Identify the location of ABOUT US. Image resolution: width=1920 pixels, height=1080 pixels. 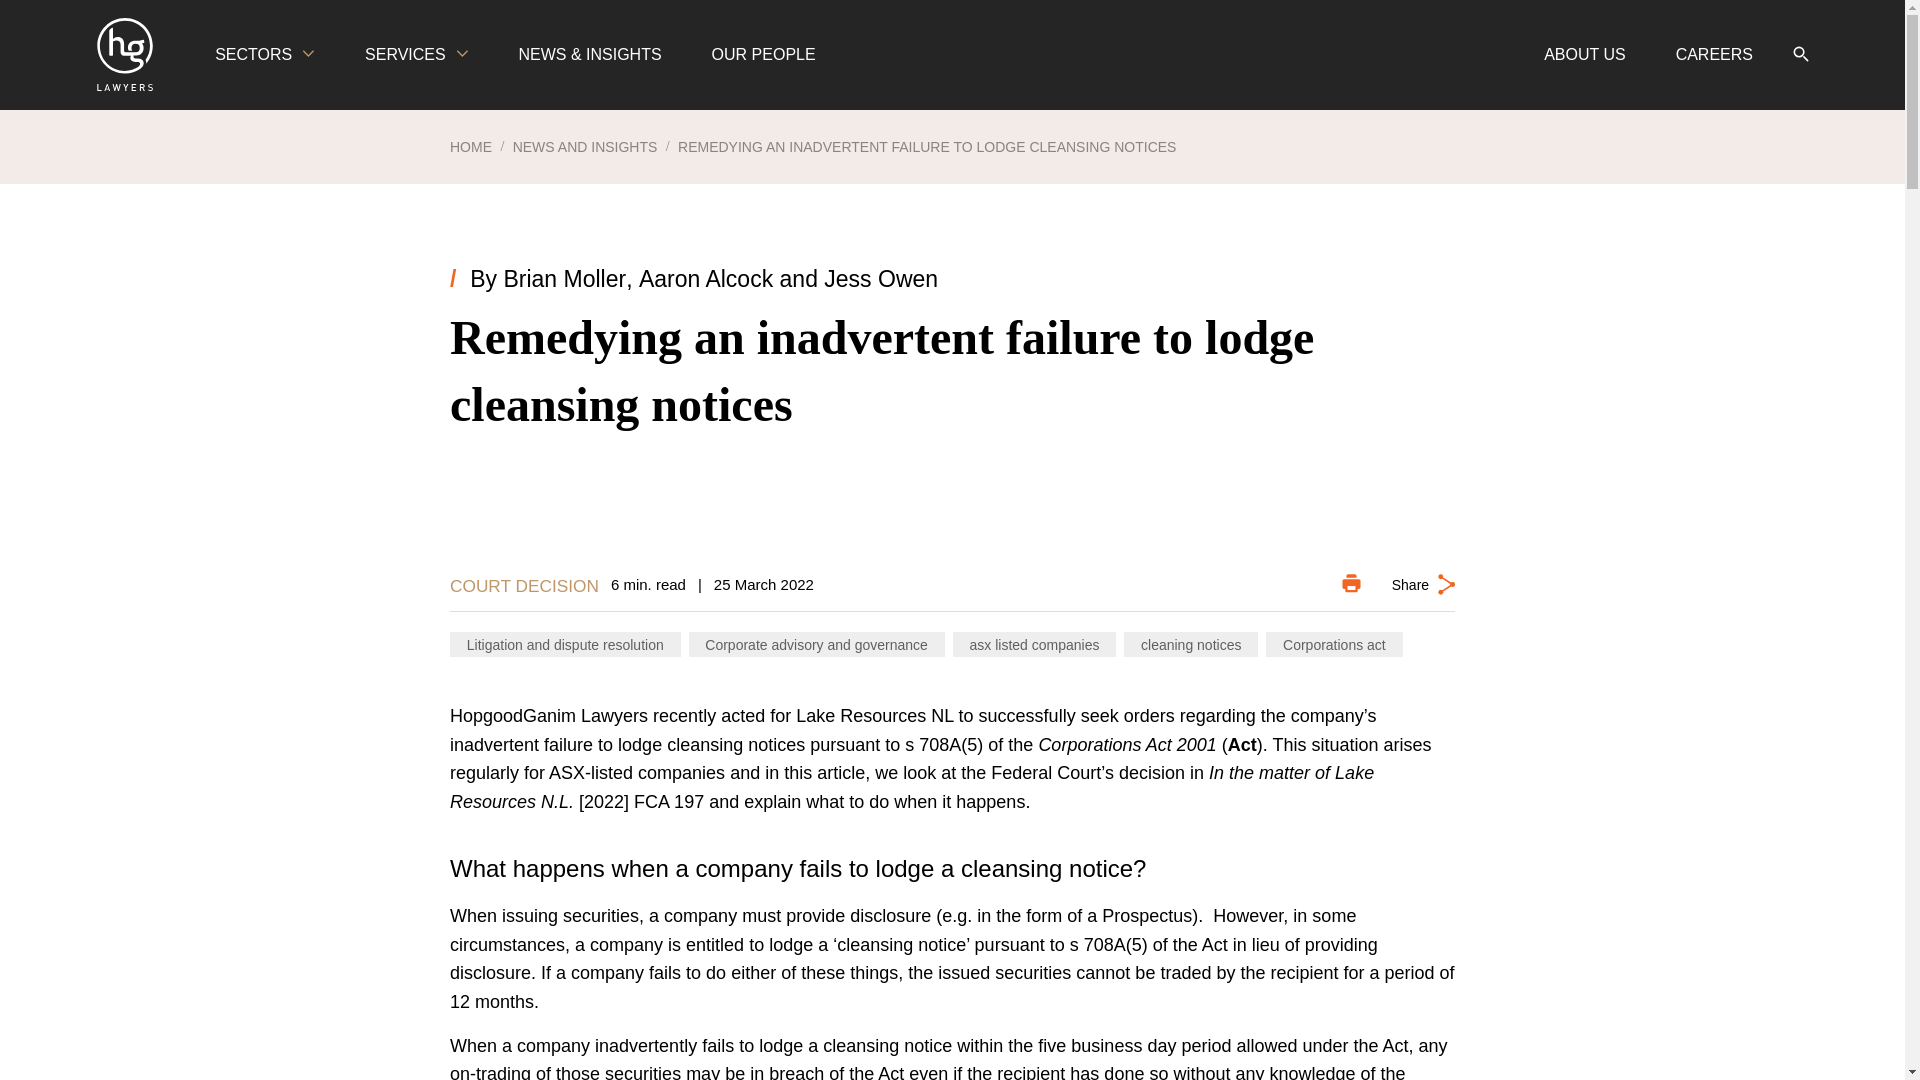
(1584, 55).